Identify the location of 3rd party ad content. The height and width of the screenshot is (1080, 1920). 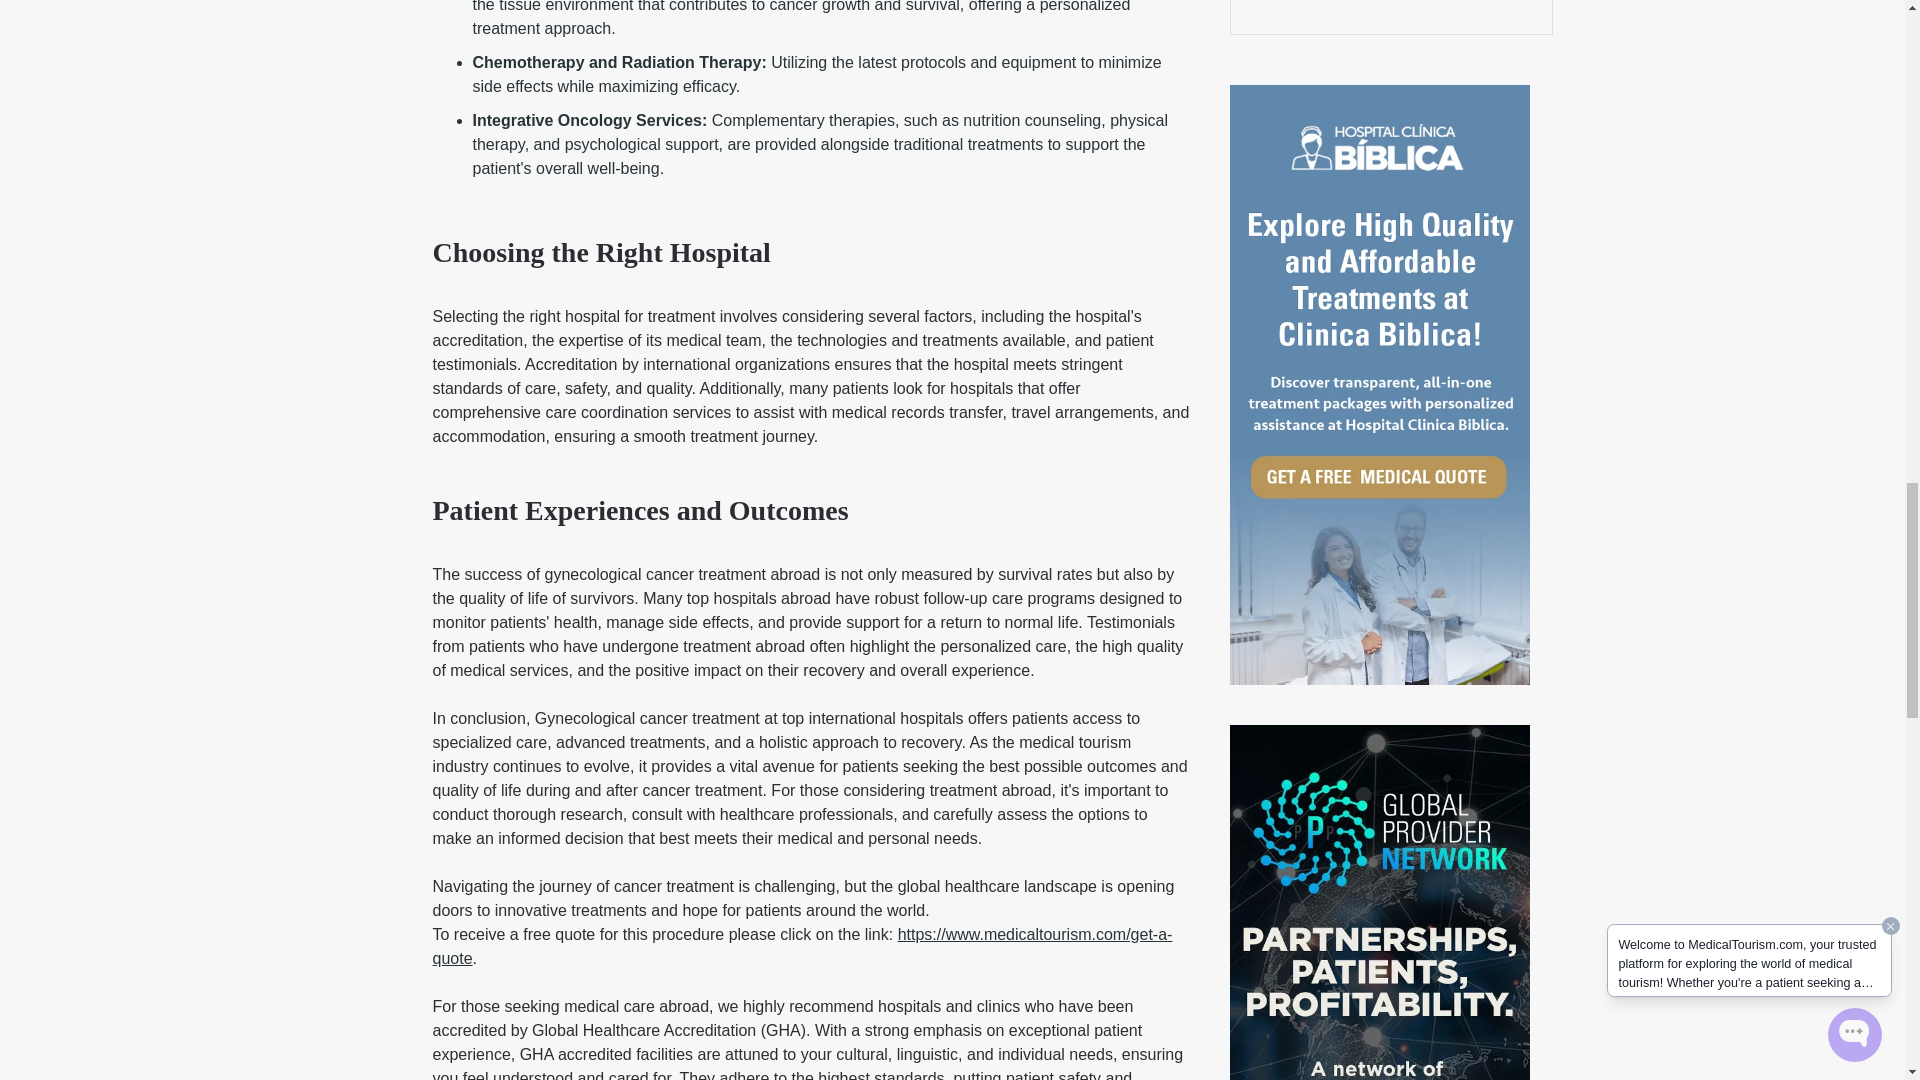
(1390, 12).